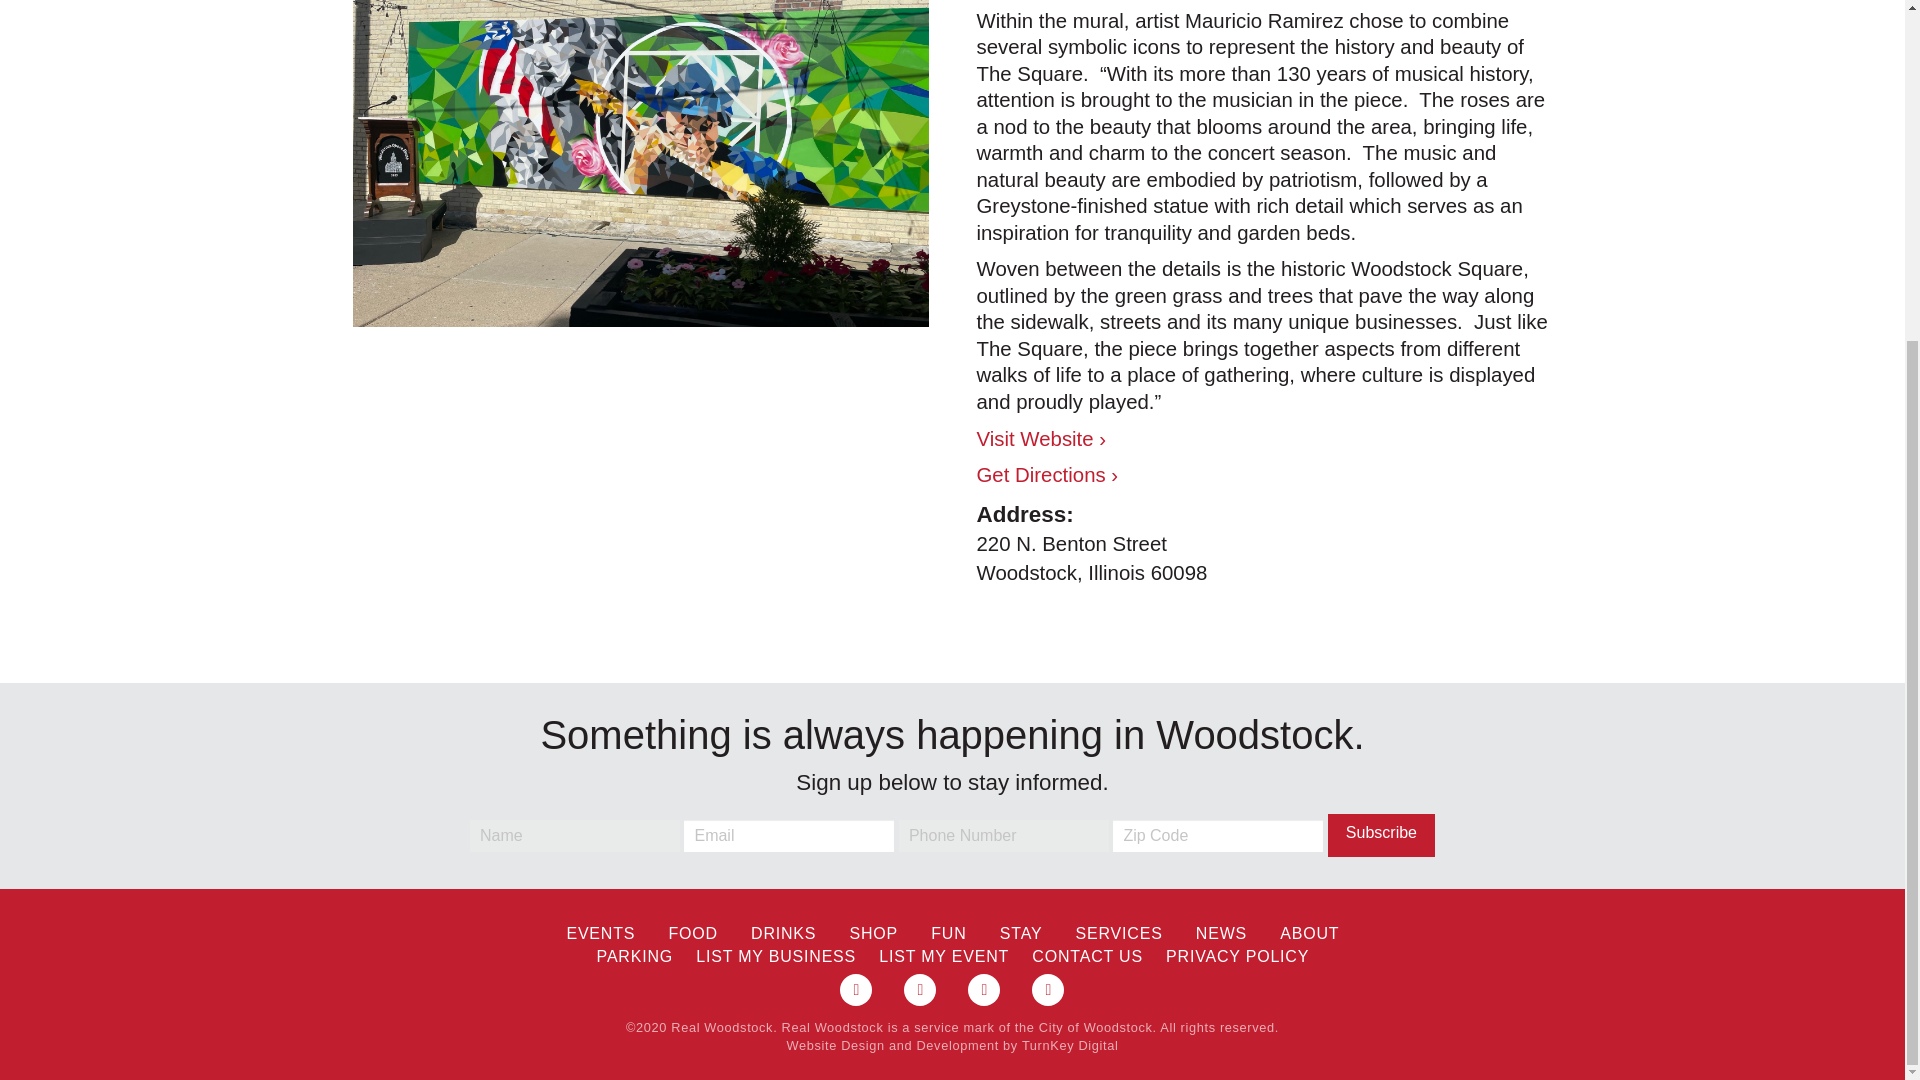 This screenshot has width=1920, height=1080. Describe the element at coordinates (1086, 956) in the screenshot. I see `CONTACT US` at that location.